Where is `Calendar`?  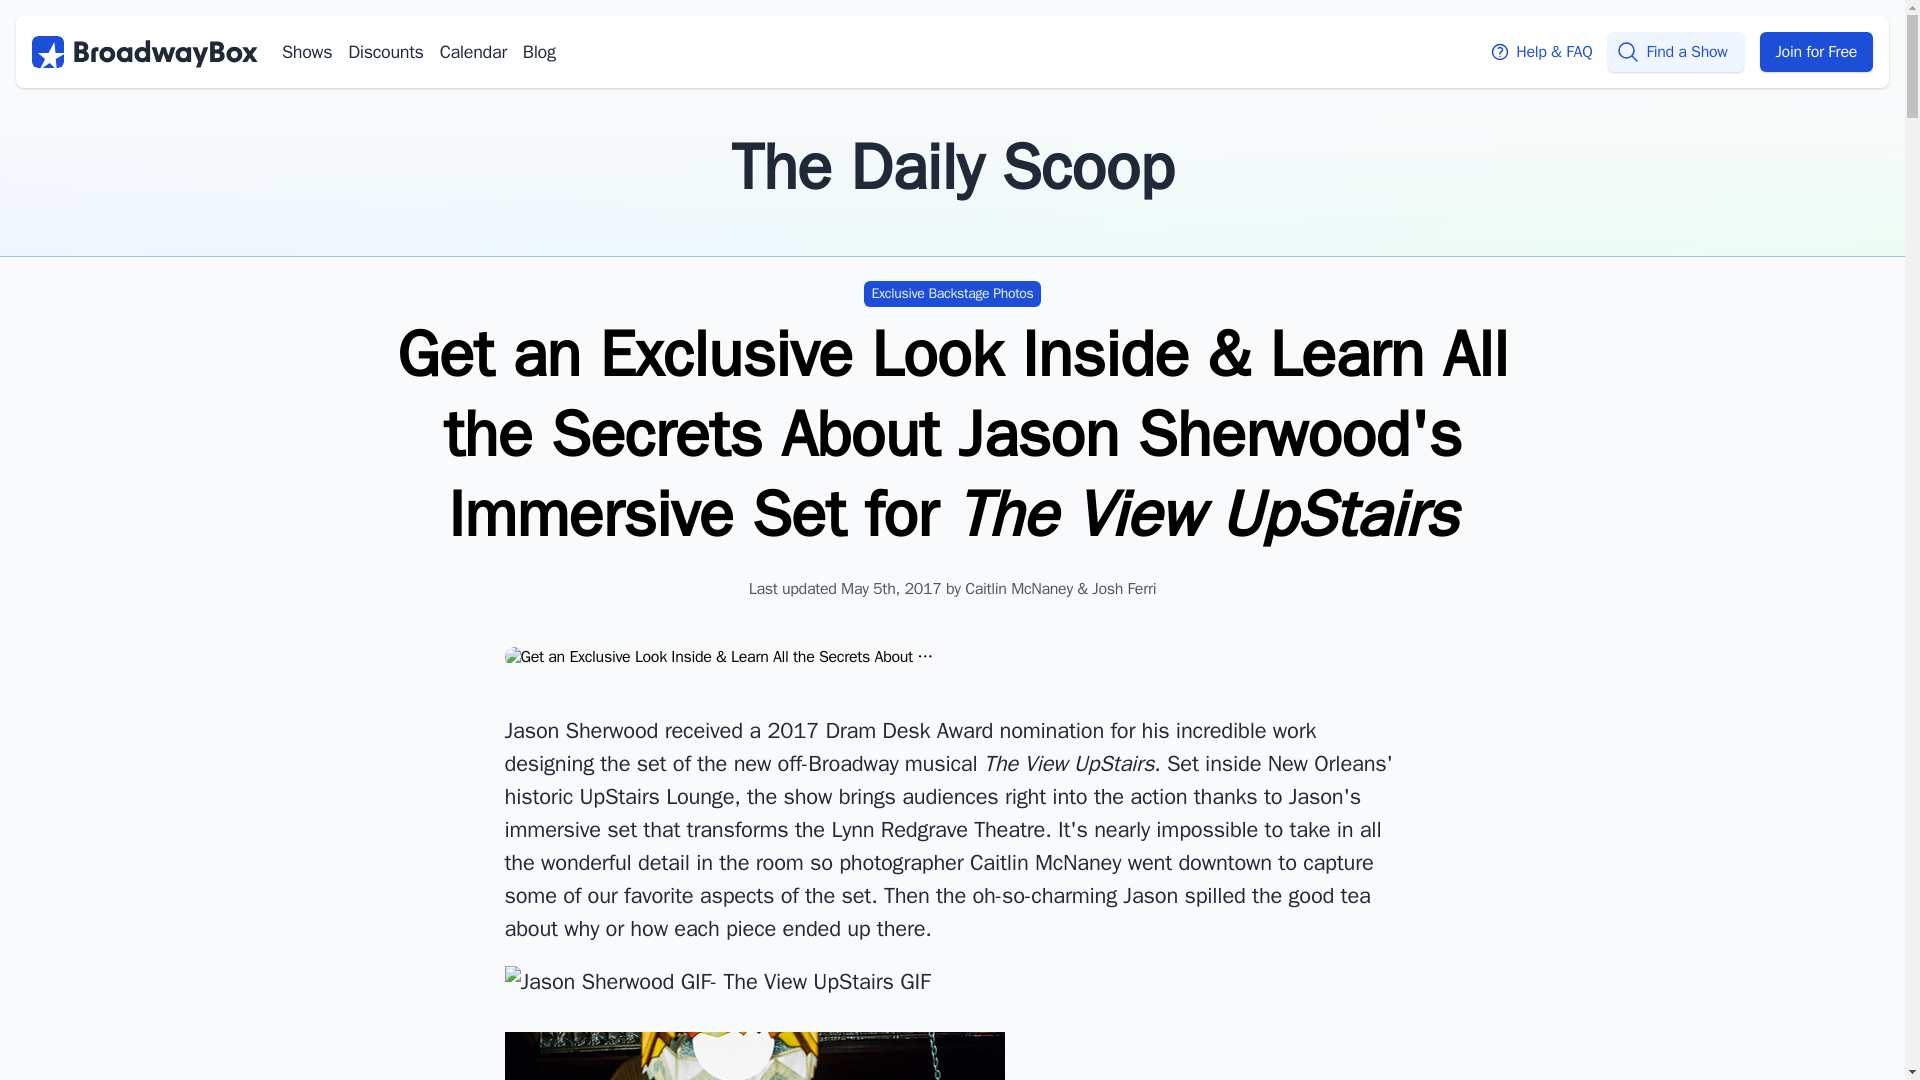 Calendar is located at coordinates (472, 52).